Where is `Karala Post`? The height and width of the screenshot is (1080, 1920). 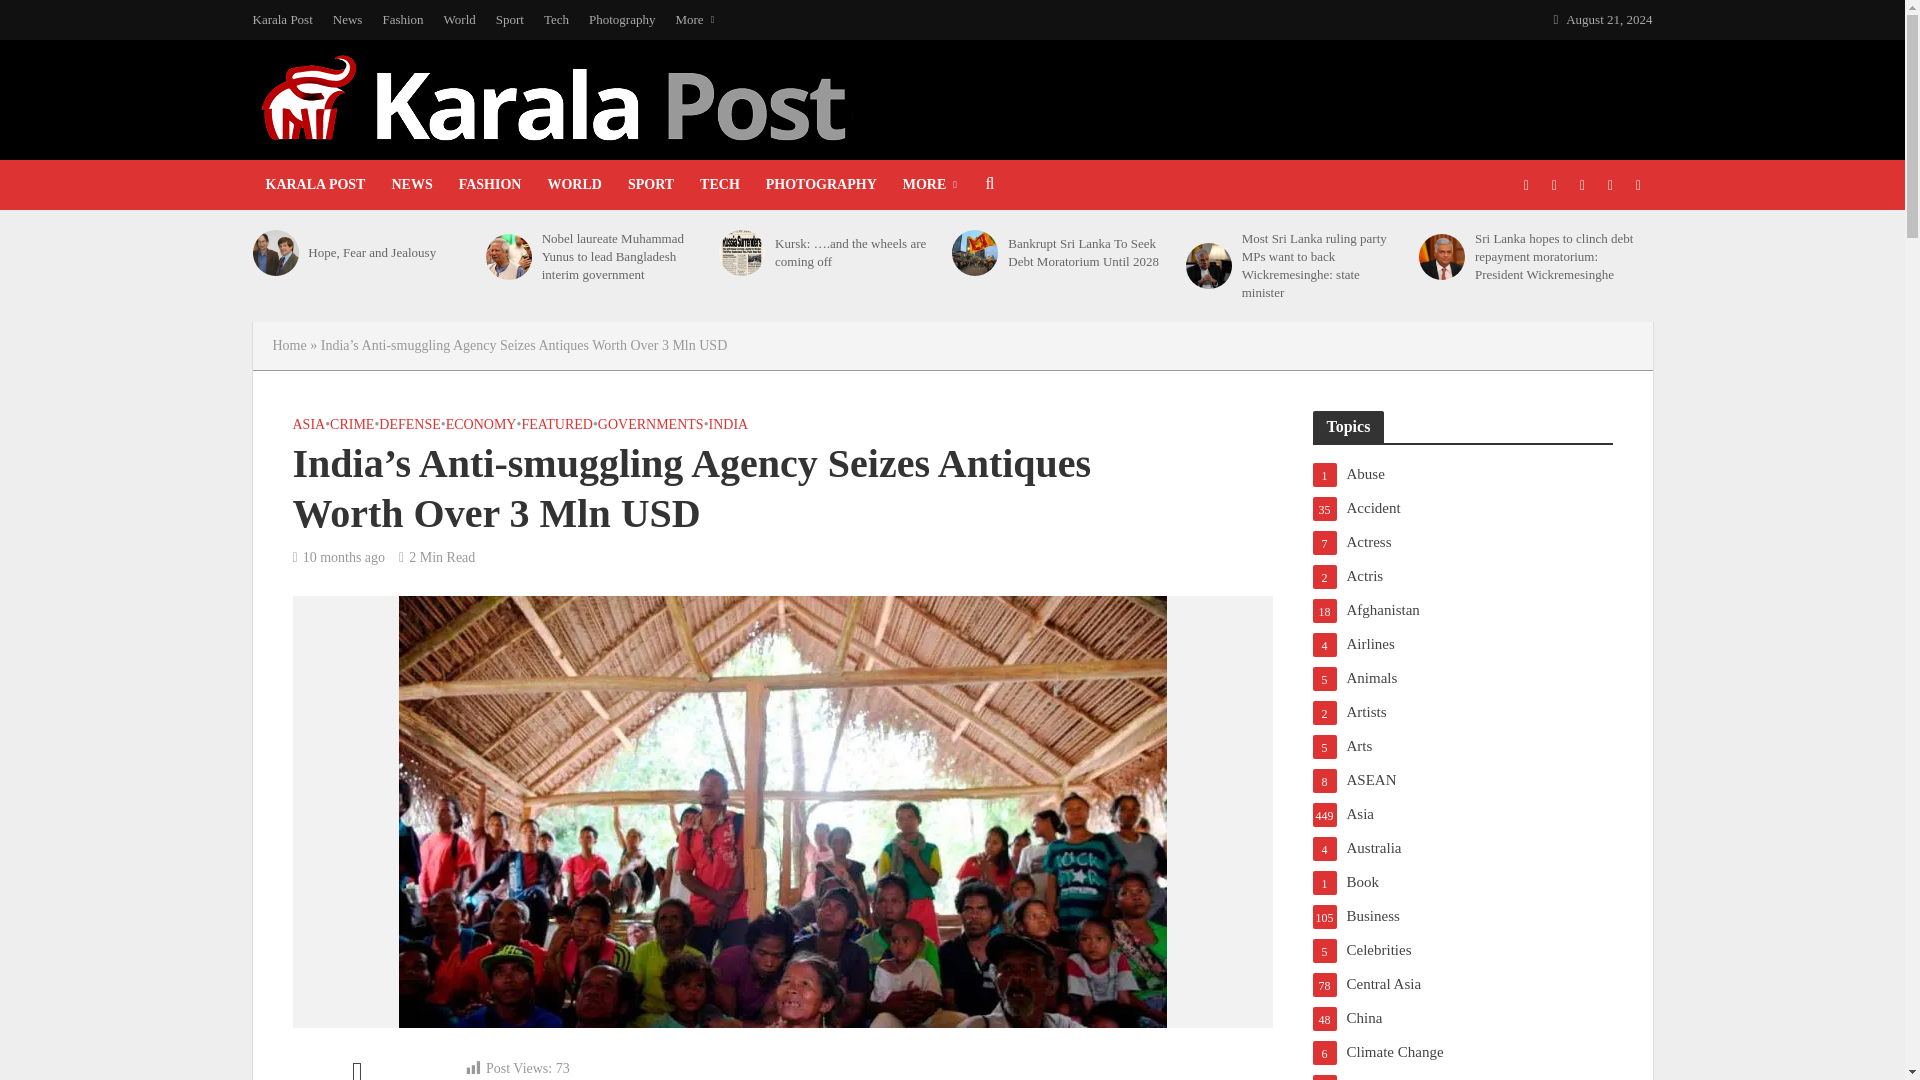 Karala Post is located at coordinates (286, 20).